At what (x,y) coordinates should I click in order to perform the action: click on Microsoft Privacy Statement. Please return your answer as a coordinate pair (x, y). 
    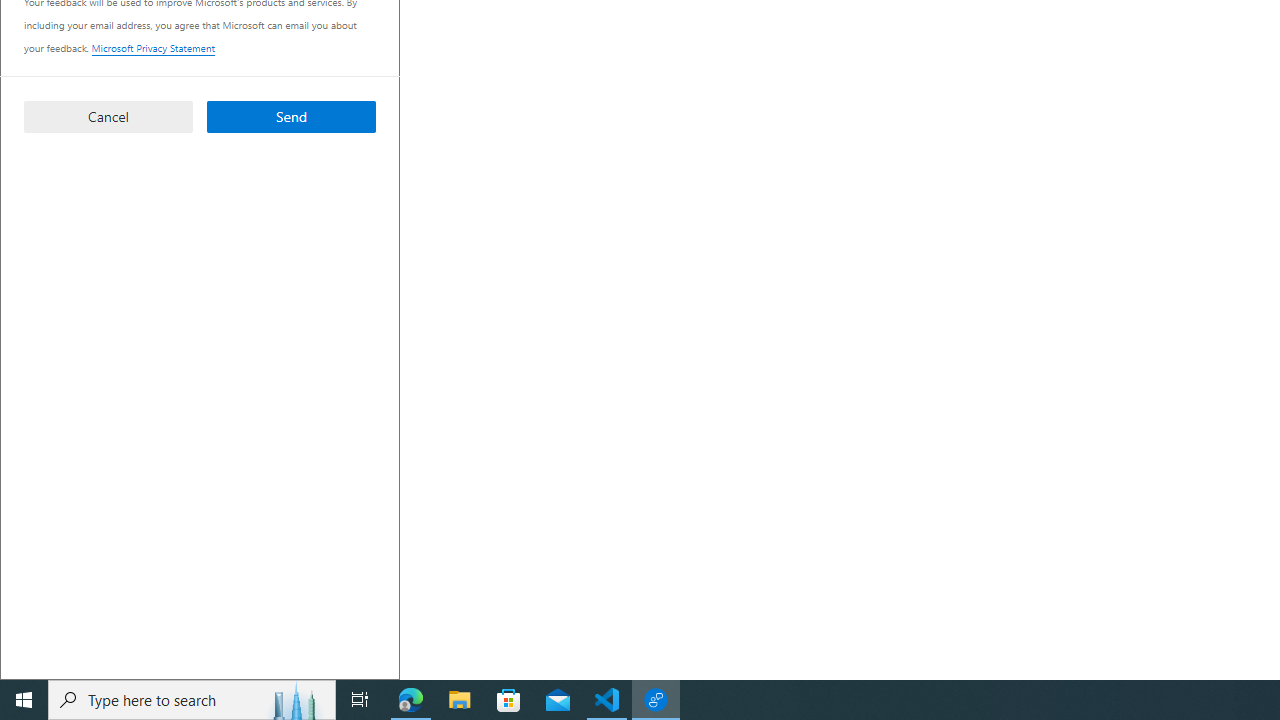
    Looking at the image, I should click on (152, 48).